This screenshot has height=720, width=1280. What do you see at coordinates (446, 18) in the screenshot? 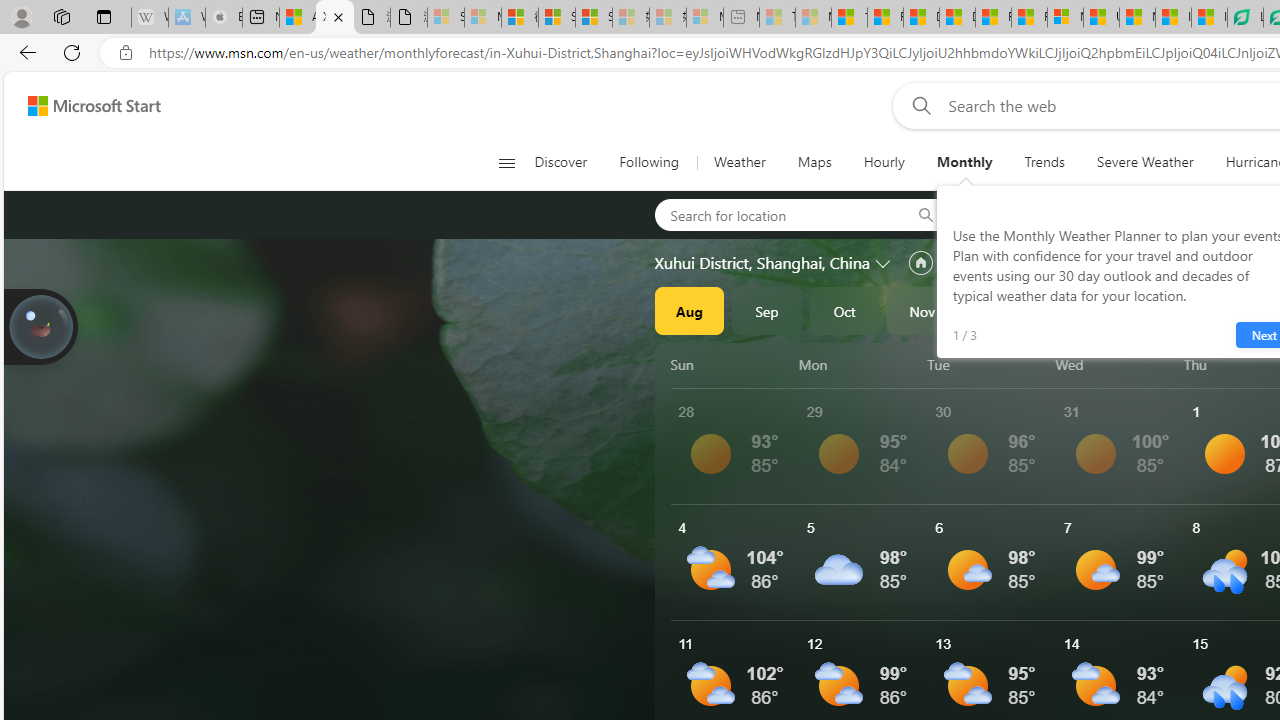
I see `Sign in to your Microsoft account - Sleeping` at bounding box center [446, 18].